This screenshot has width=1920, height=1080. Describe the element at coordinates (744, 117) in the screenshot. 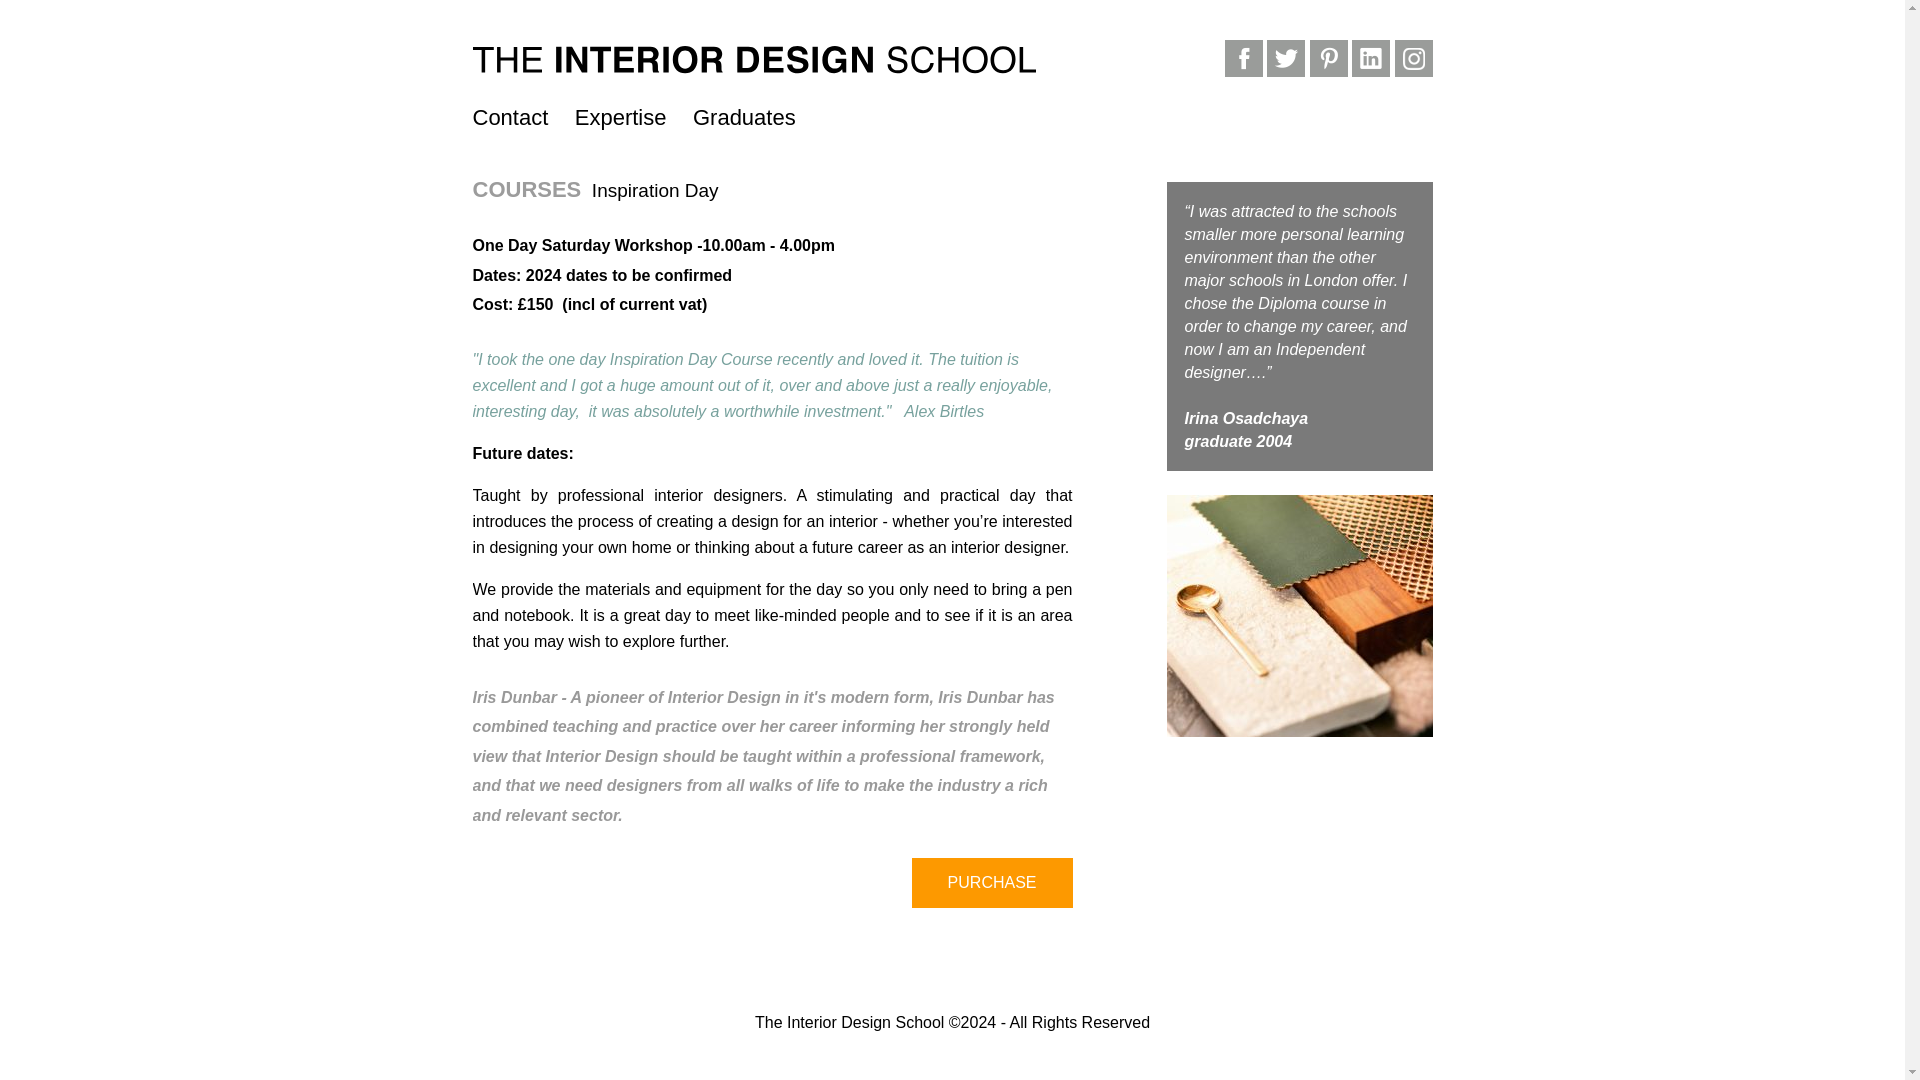

I see `Graduates` at that location.